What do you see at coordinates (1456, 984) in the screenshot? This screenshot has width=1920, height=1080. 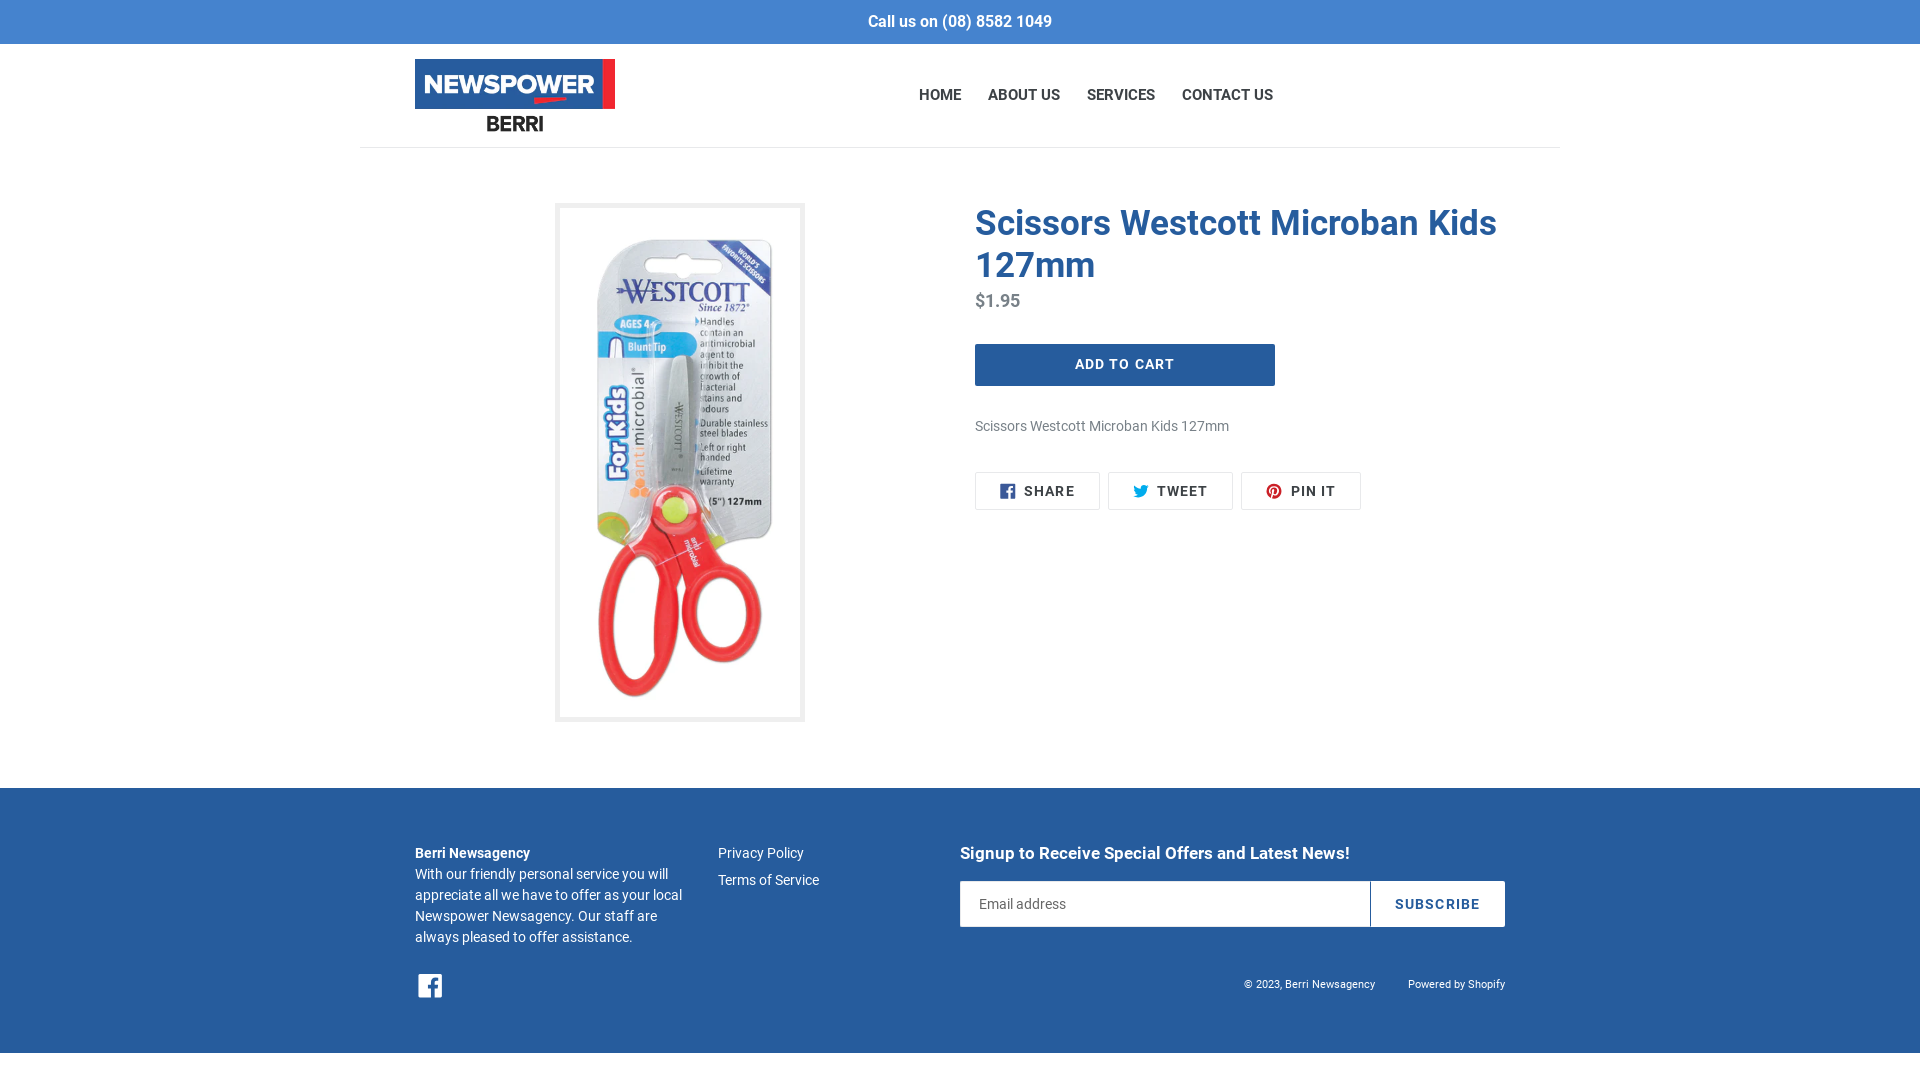 I see `Powered by Shopify` at bounding box center [1456, 984].